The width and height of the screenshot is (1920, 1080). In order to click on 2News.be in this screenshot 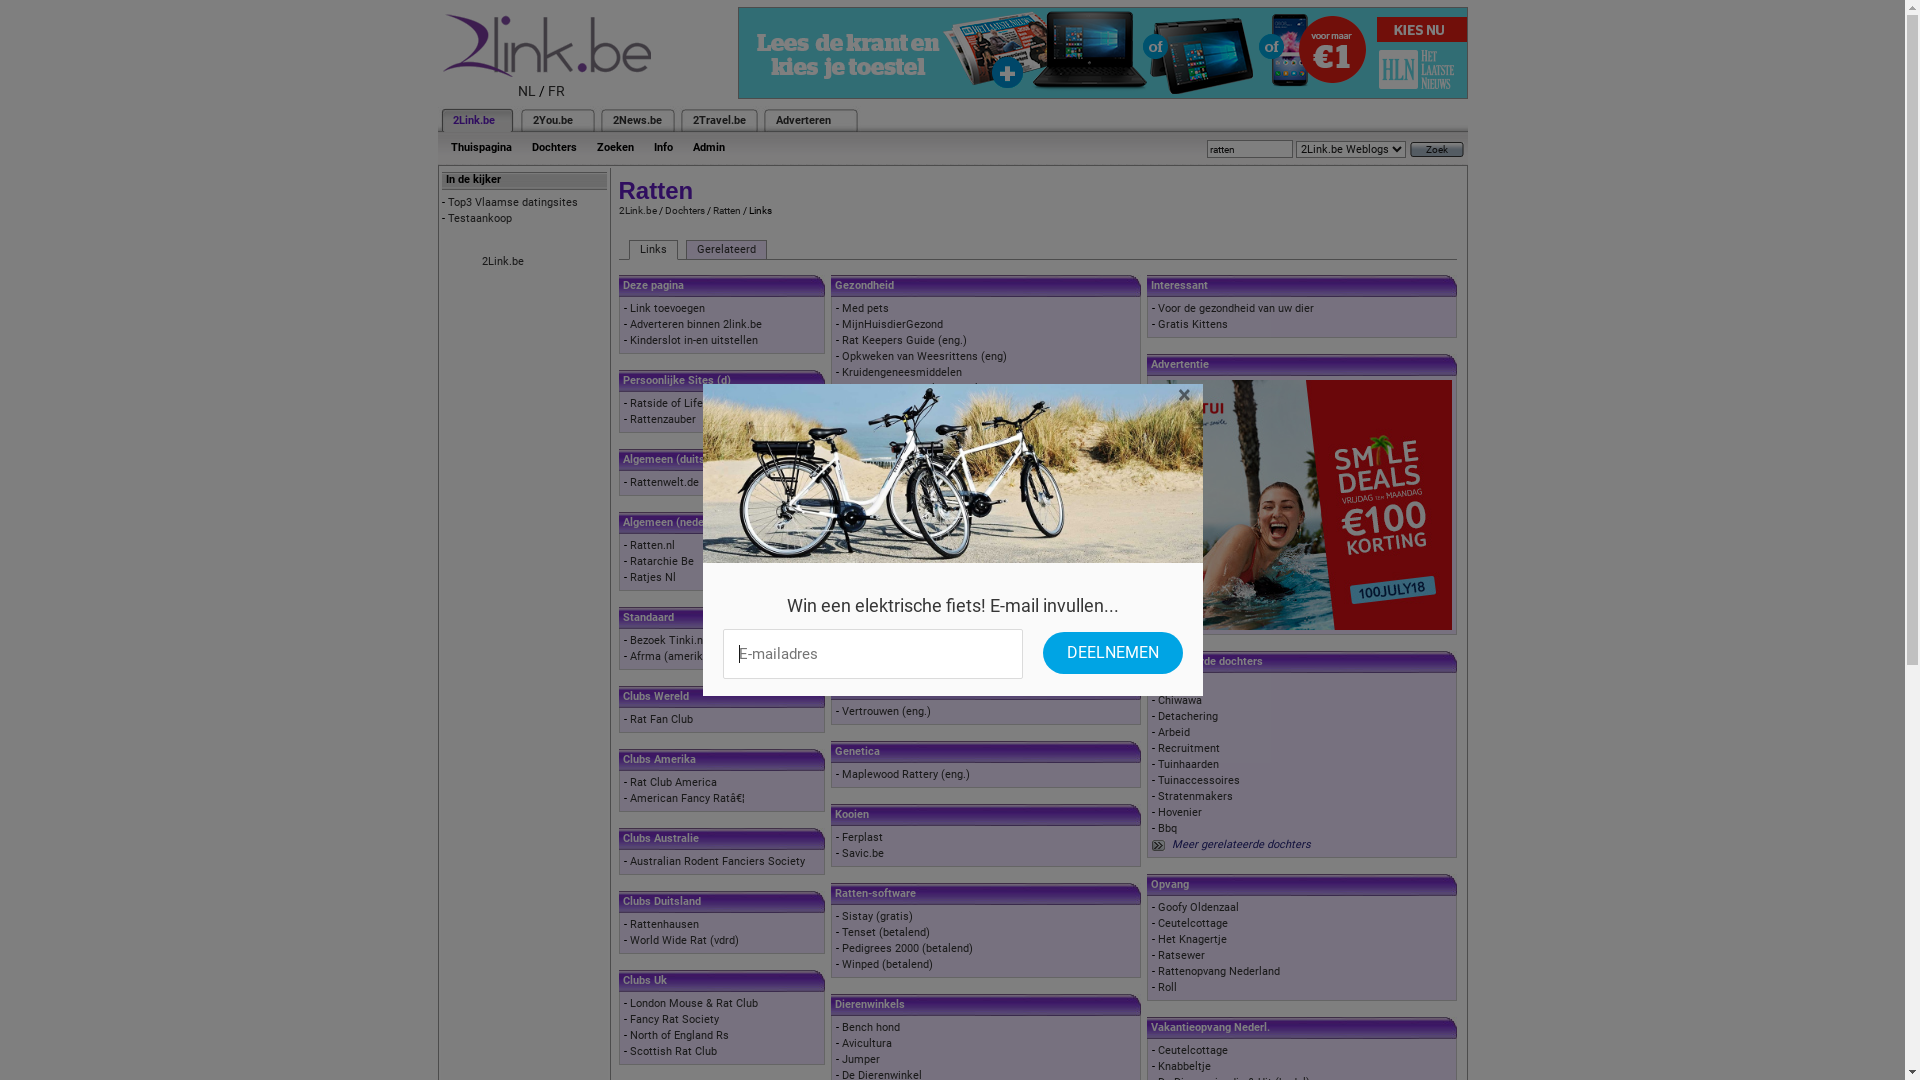, I will do `click(636, 120)`.